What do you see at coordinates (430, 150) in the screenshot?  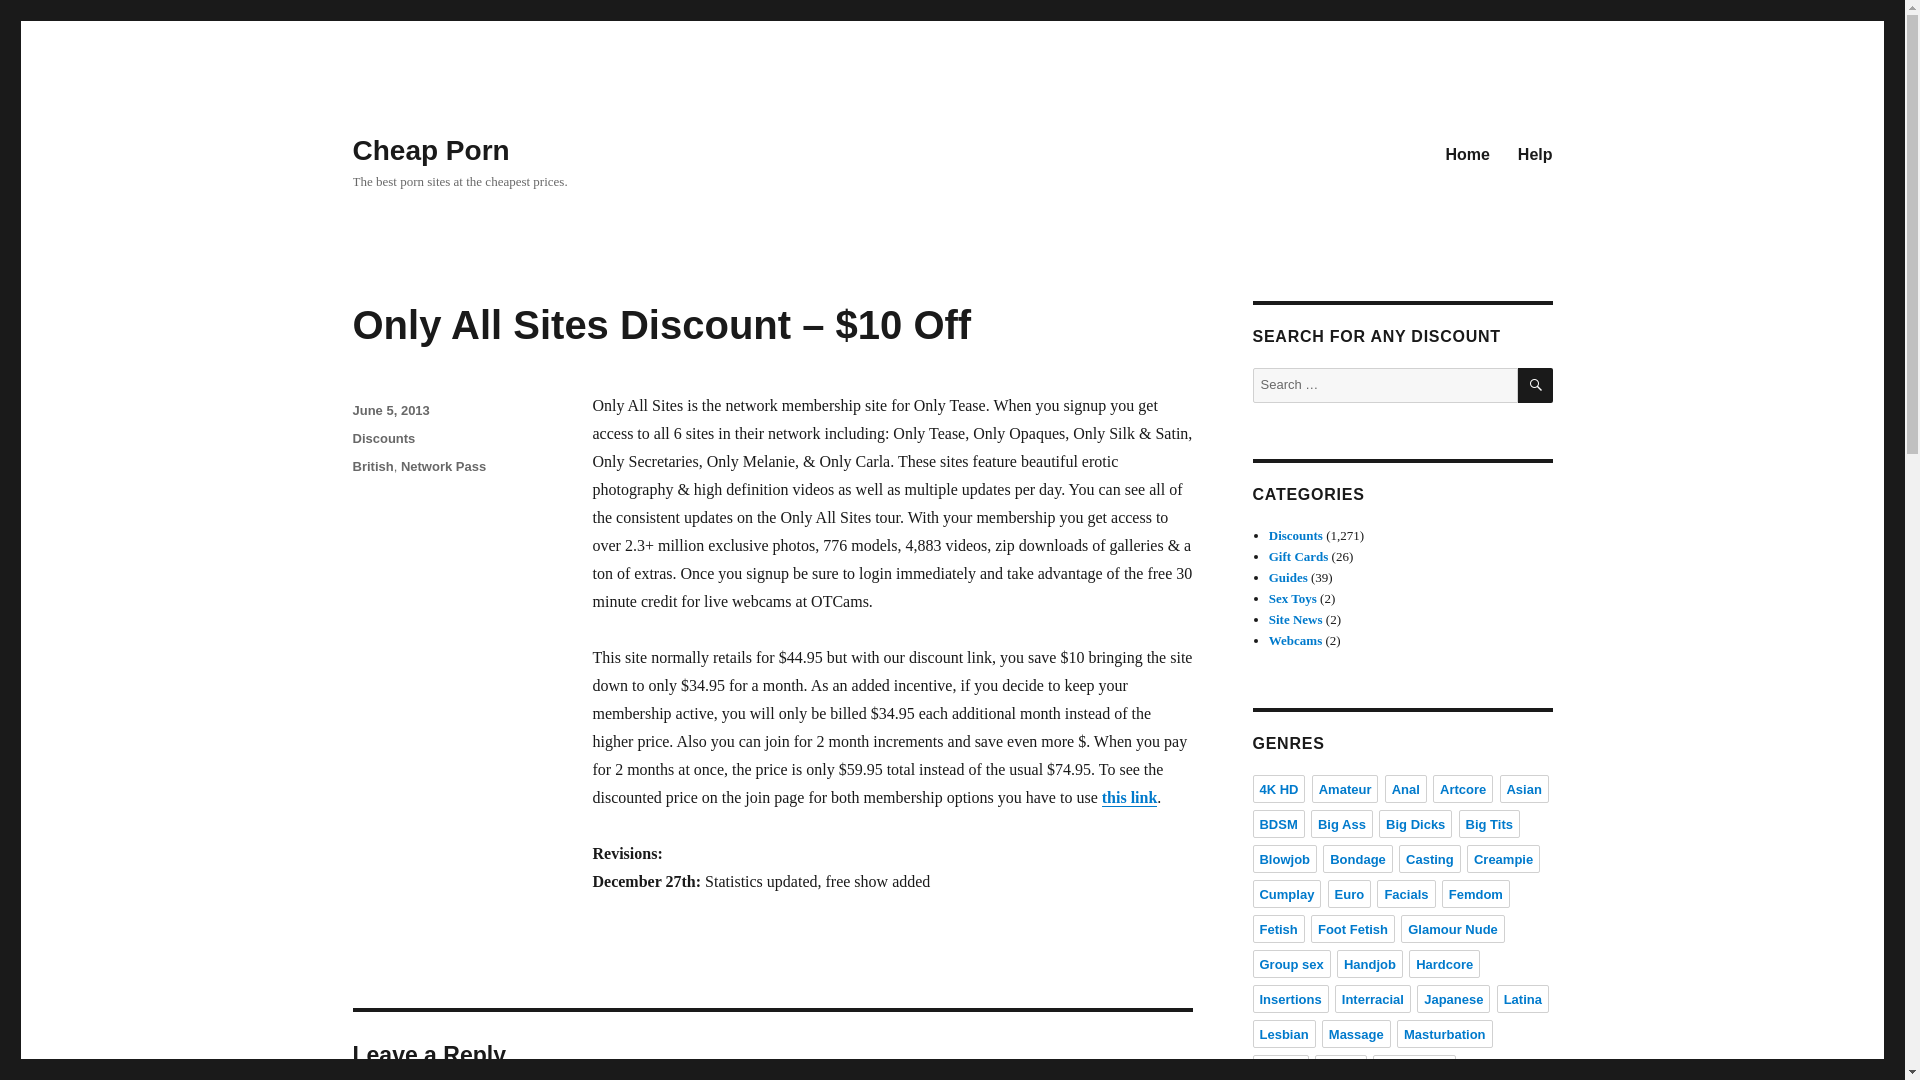 I see `Cheap Porn` at bounding box center [430, 150].